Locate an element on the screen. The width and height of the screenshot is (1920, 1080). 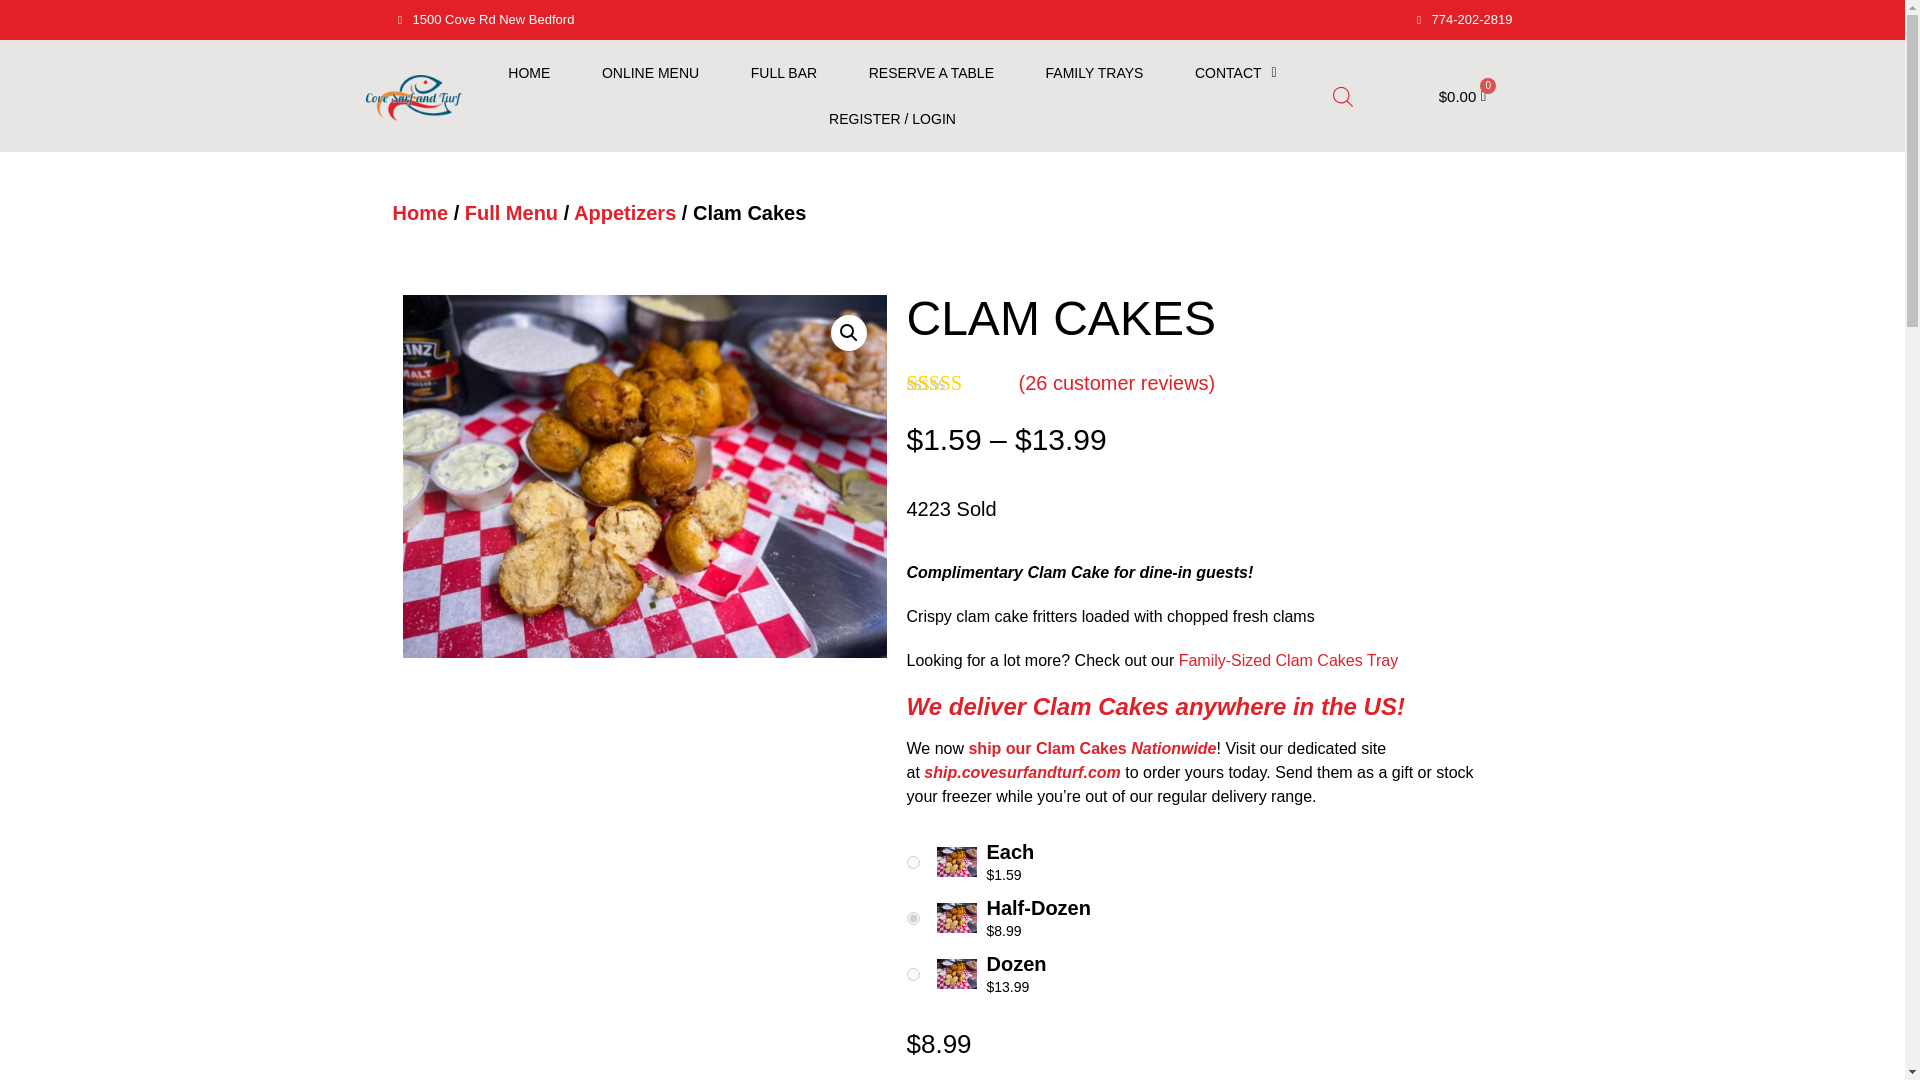
on is located at coordinates (912, 974).